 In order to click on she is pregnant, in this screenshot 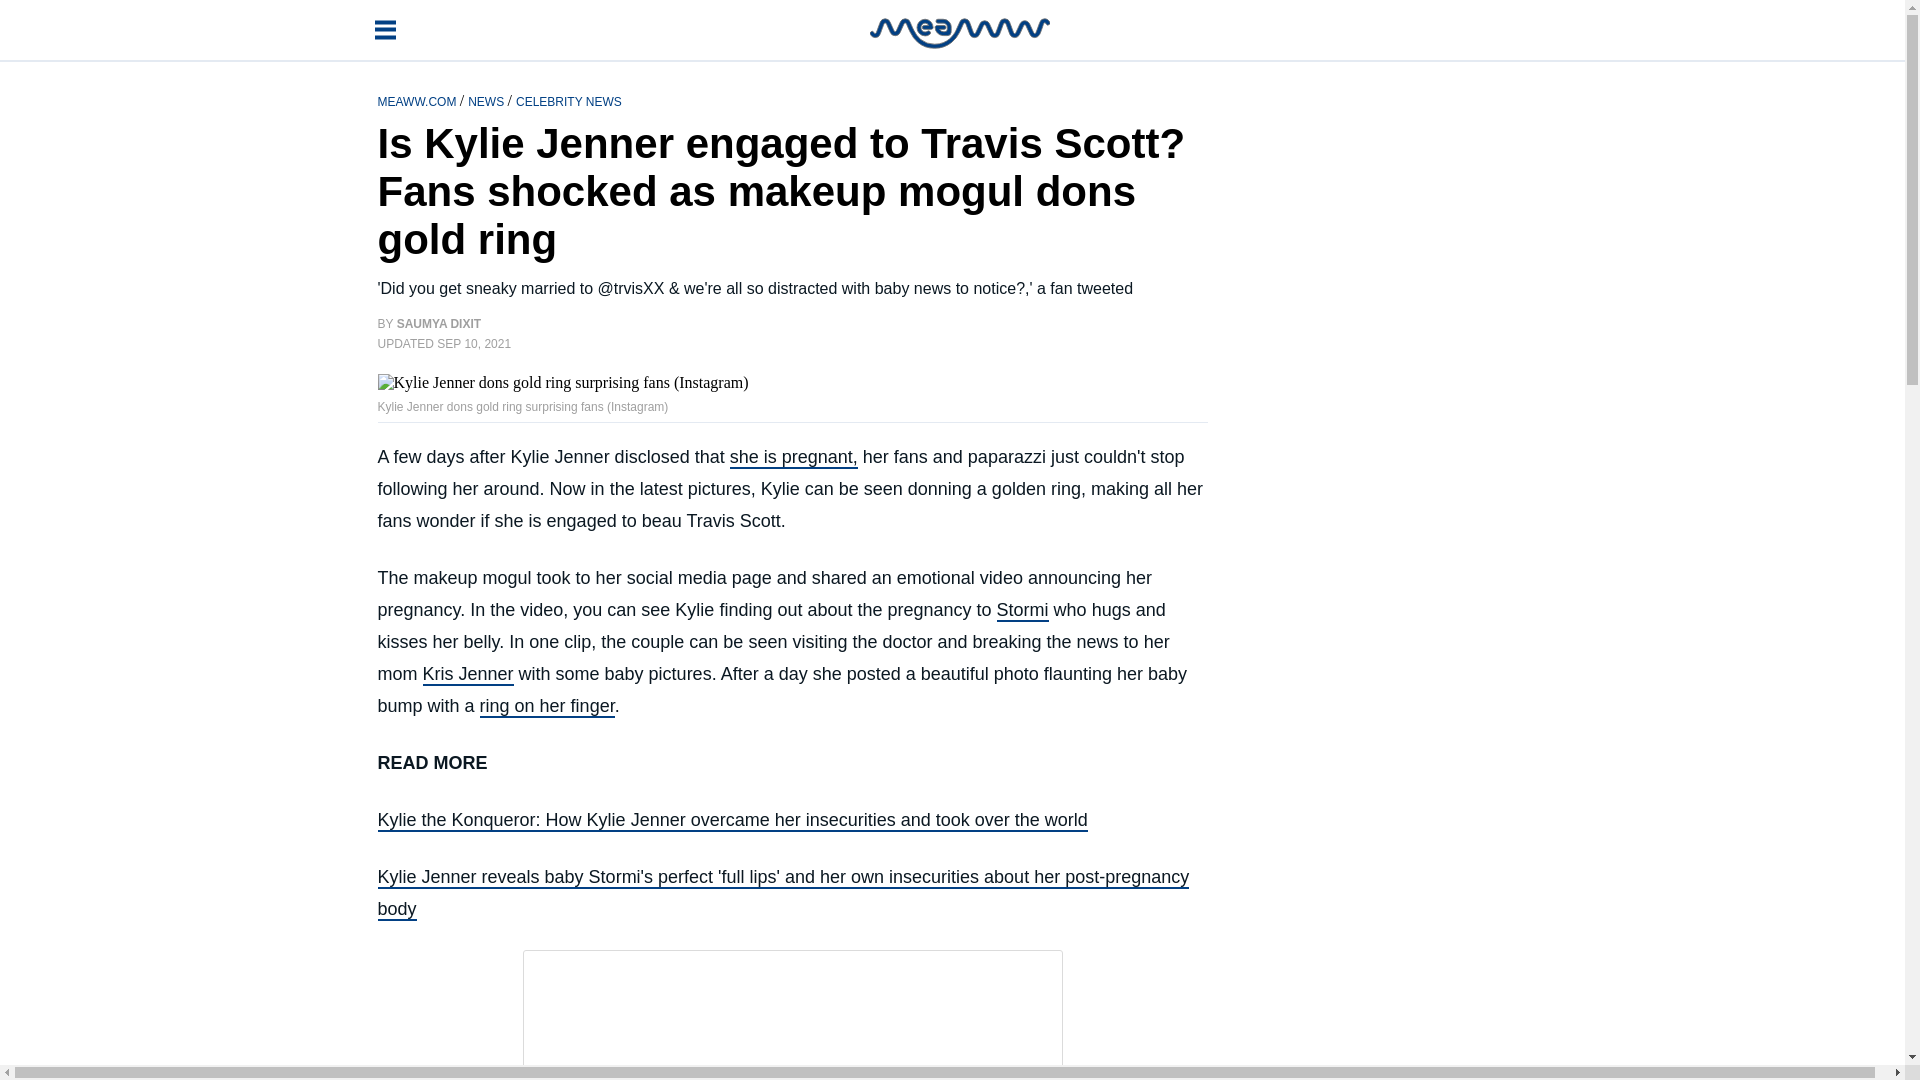, I will do `click(794, 458)`.